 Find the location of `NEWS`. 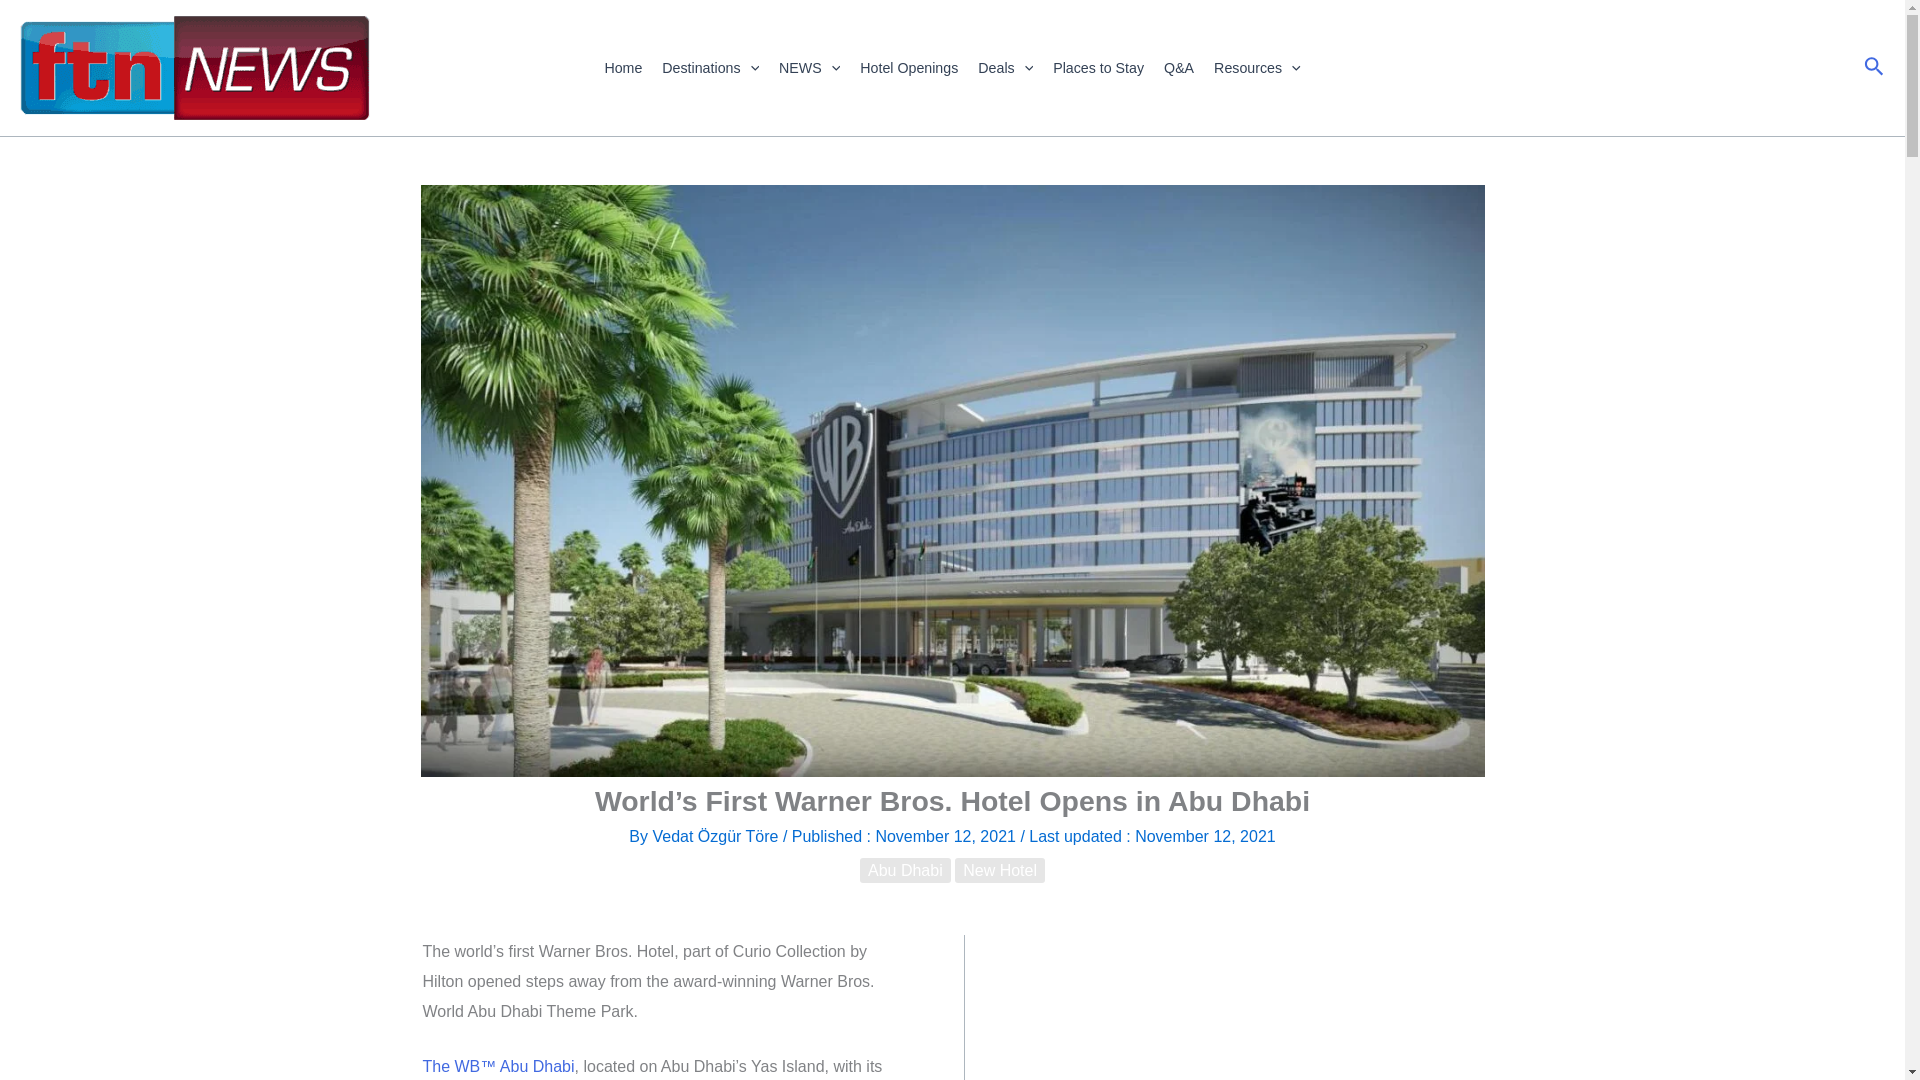

NEWS is located at coordinates (810, 68).